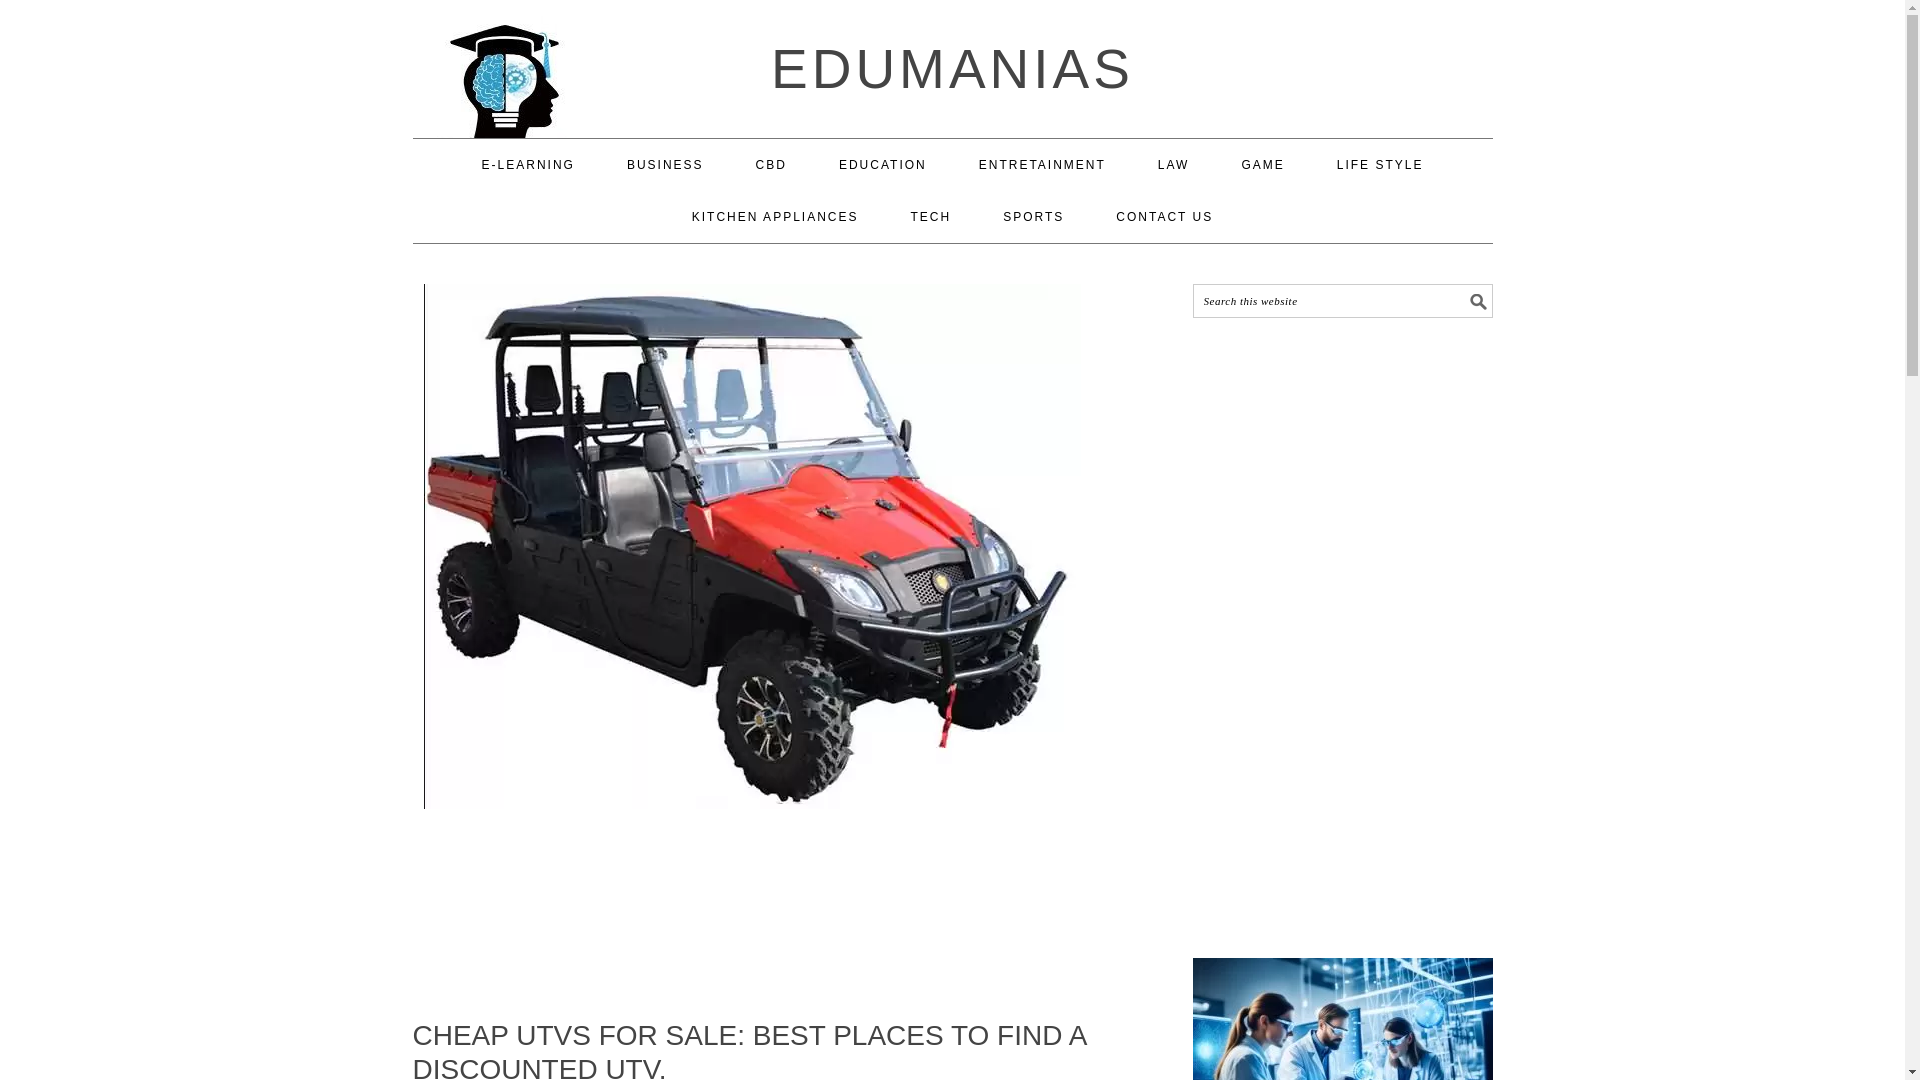 The height and width of the screenshot is (1080, 1920). What do you see at coordinates (752, 916) in the screenshot?
I see `Advertisement` at bounding box center [752, 916].